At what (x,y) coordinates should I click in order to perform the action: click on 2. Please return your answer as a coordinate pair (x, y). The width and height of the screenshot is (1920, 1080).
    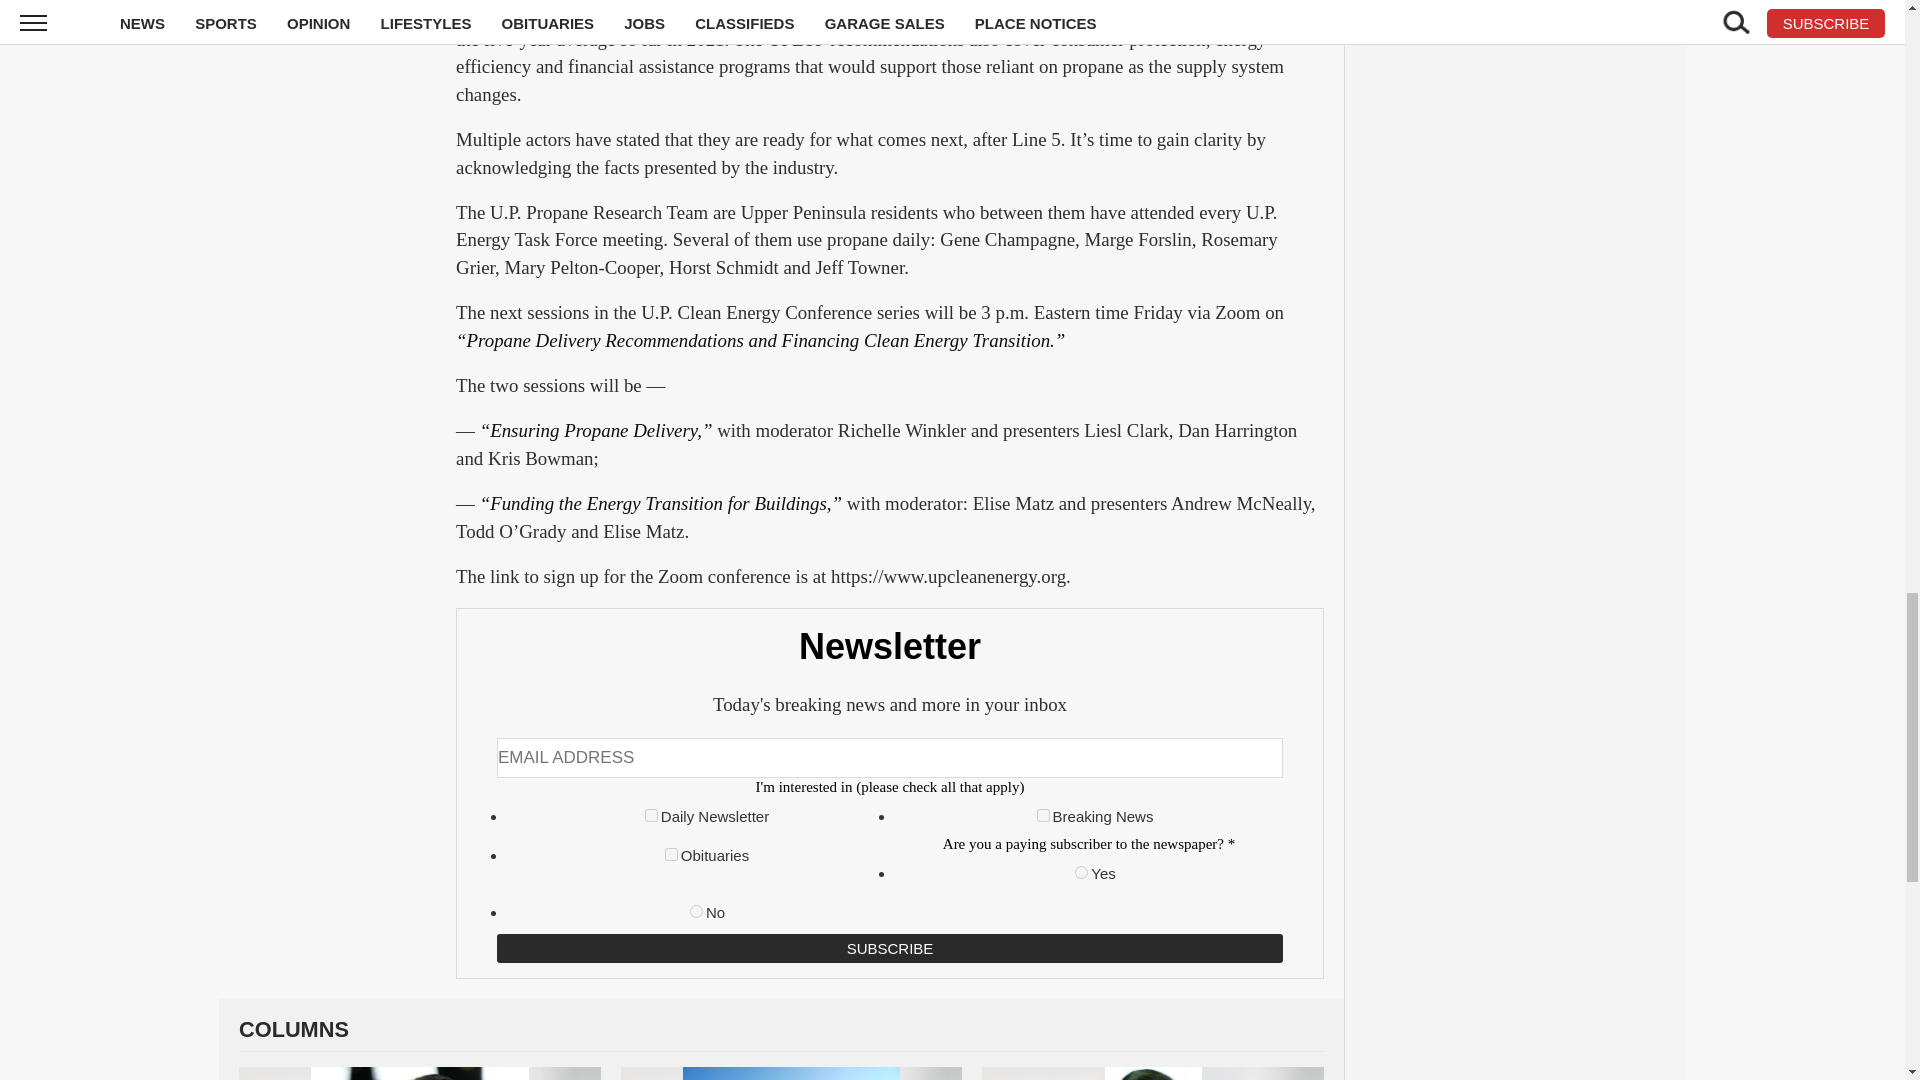
    Looking at the image, I should click on (1043, 814).